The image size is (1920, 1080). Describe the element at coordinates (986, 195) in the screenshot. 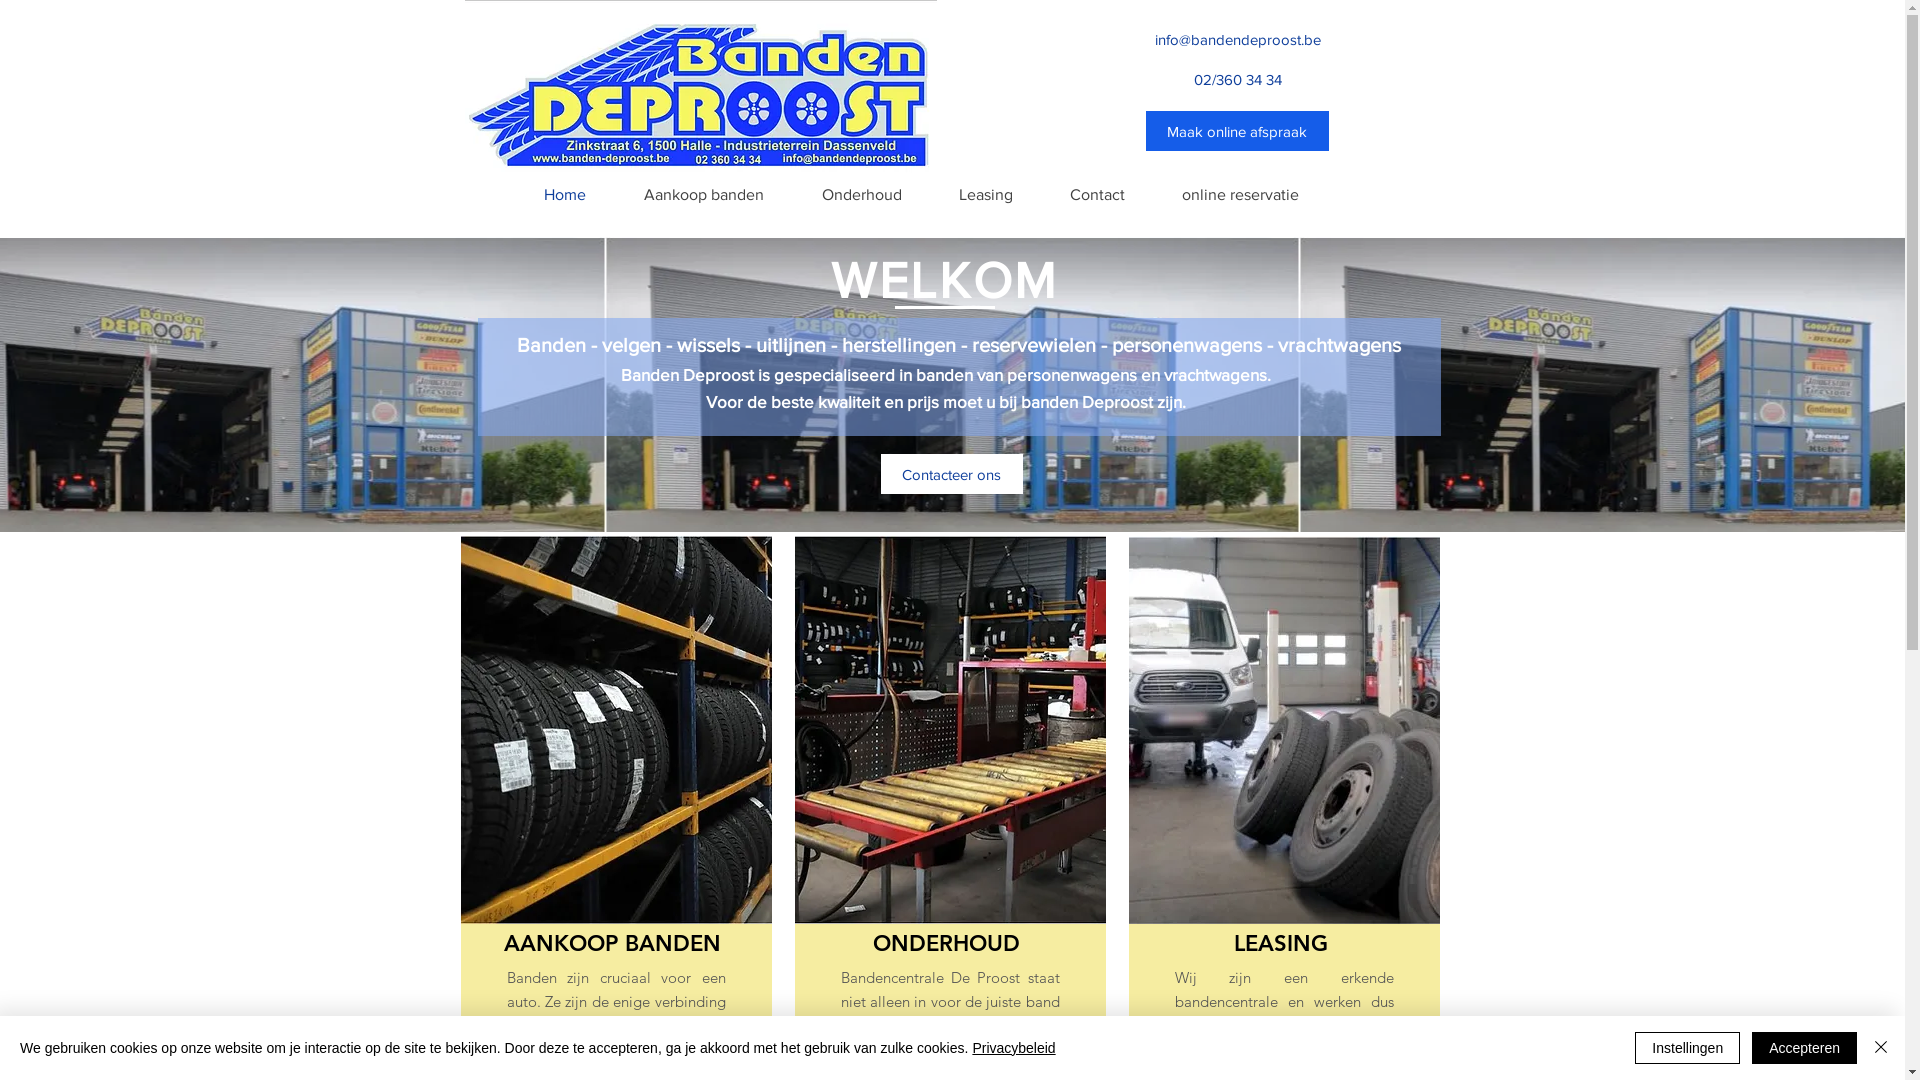

I see `Leasing` at that location.